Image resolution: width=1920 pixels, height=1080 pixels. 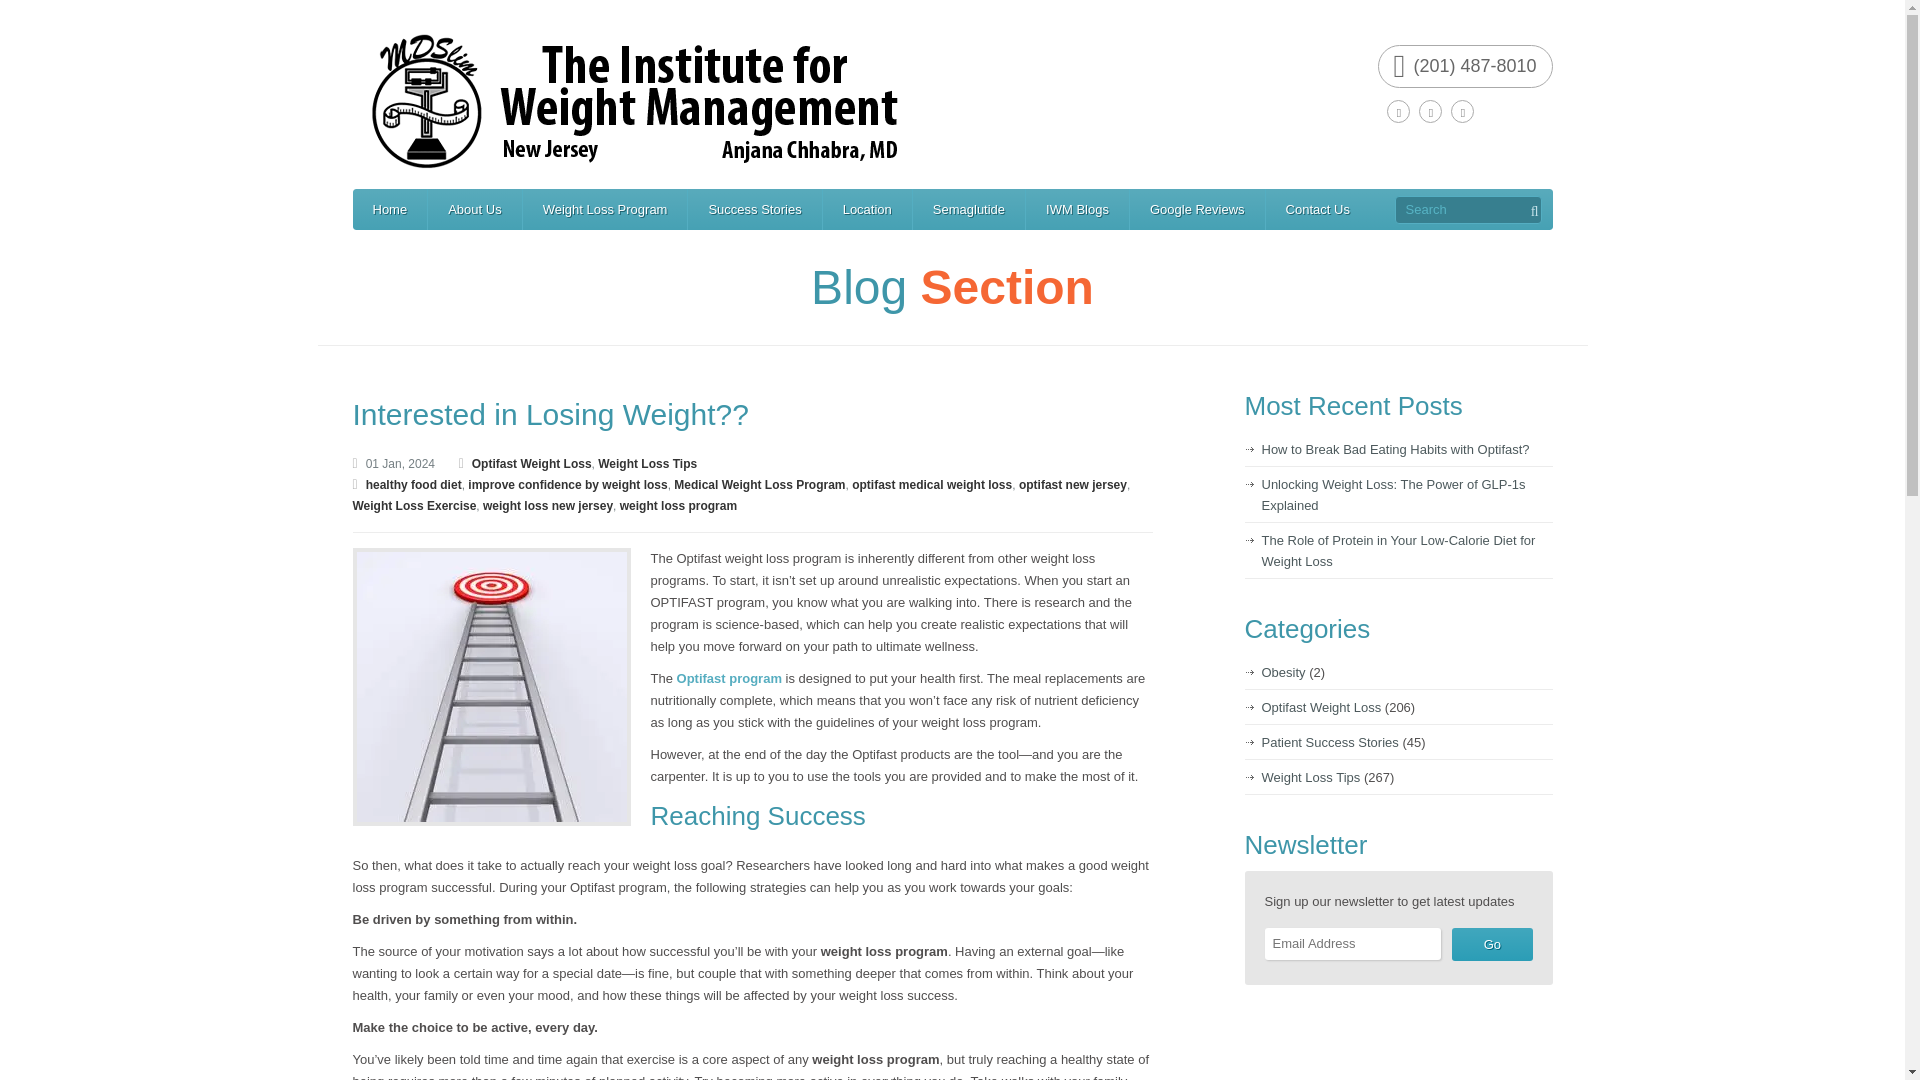 I want to click on weight loss new jersey, so click(x=548, y=506).